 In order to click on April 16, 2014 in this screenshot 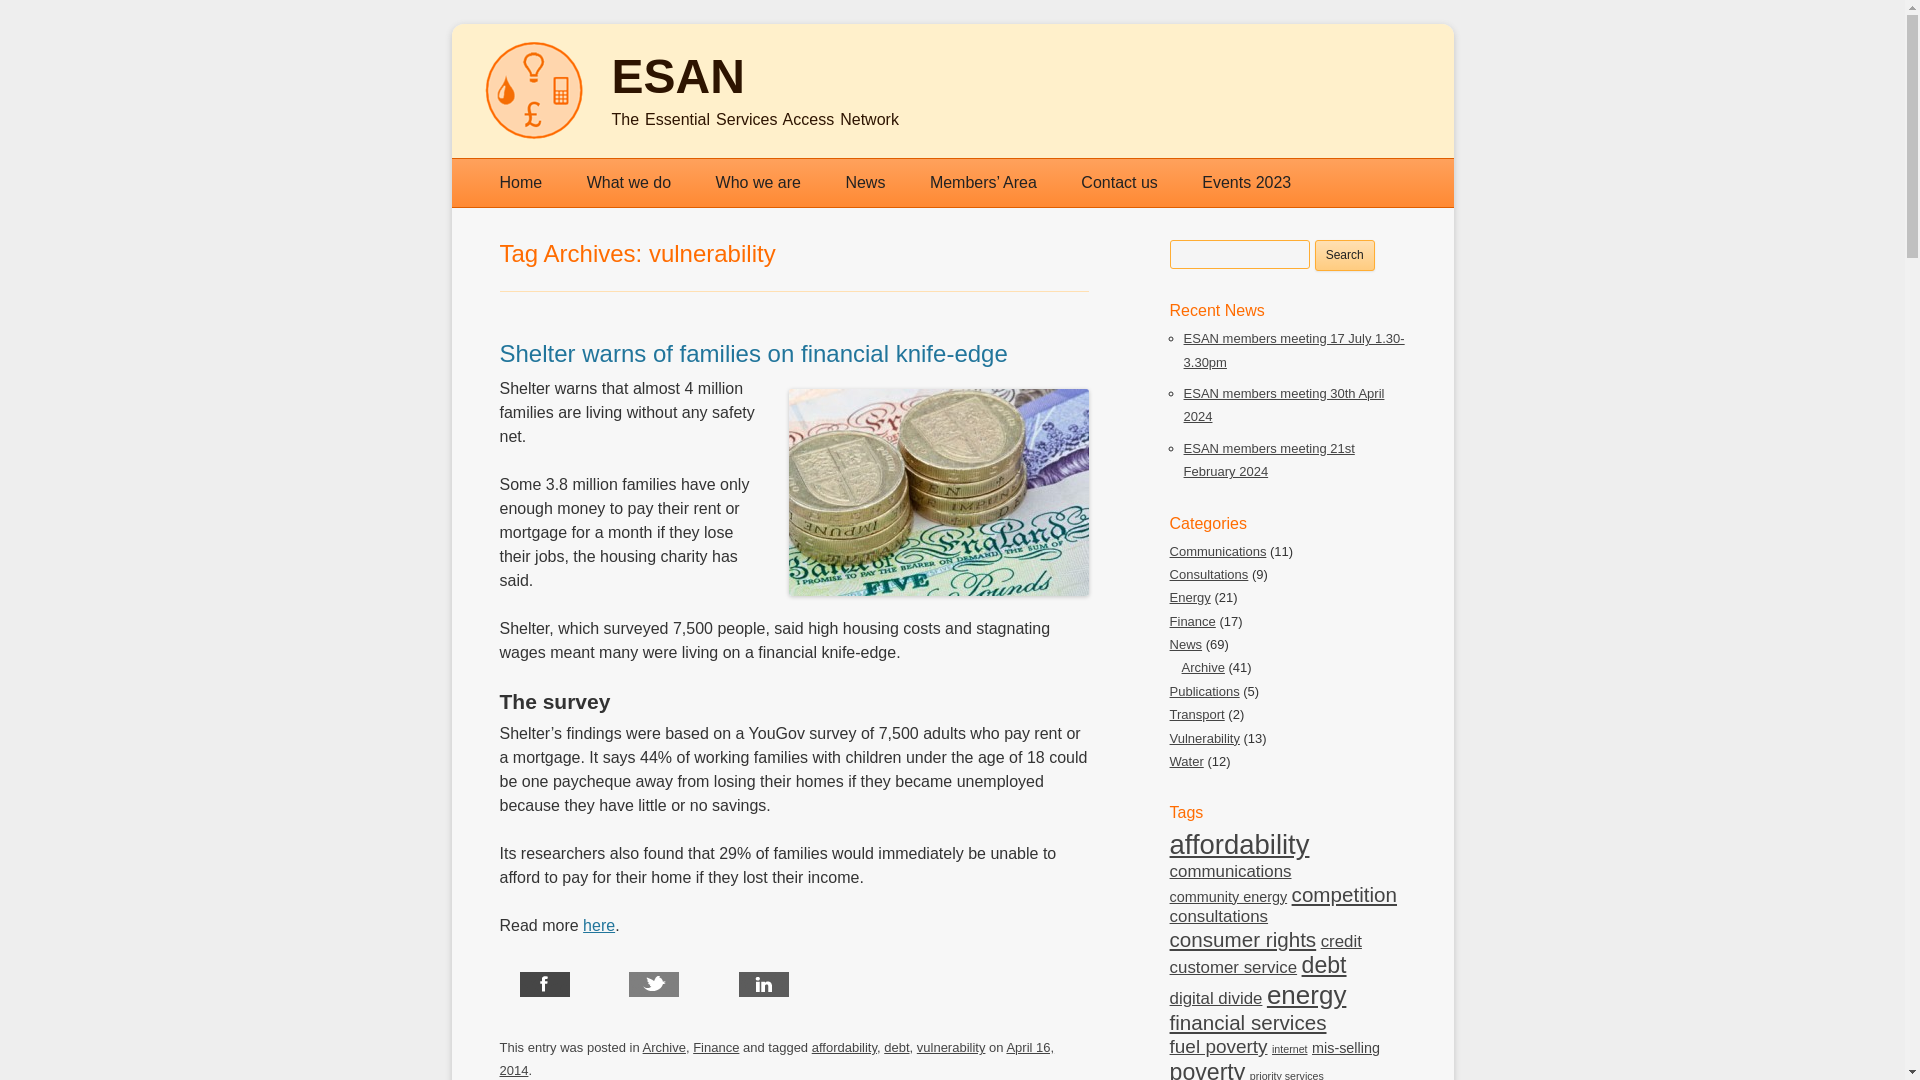, I will do `click(776, 1058)`.